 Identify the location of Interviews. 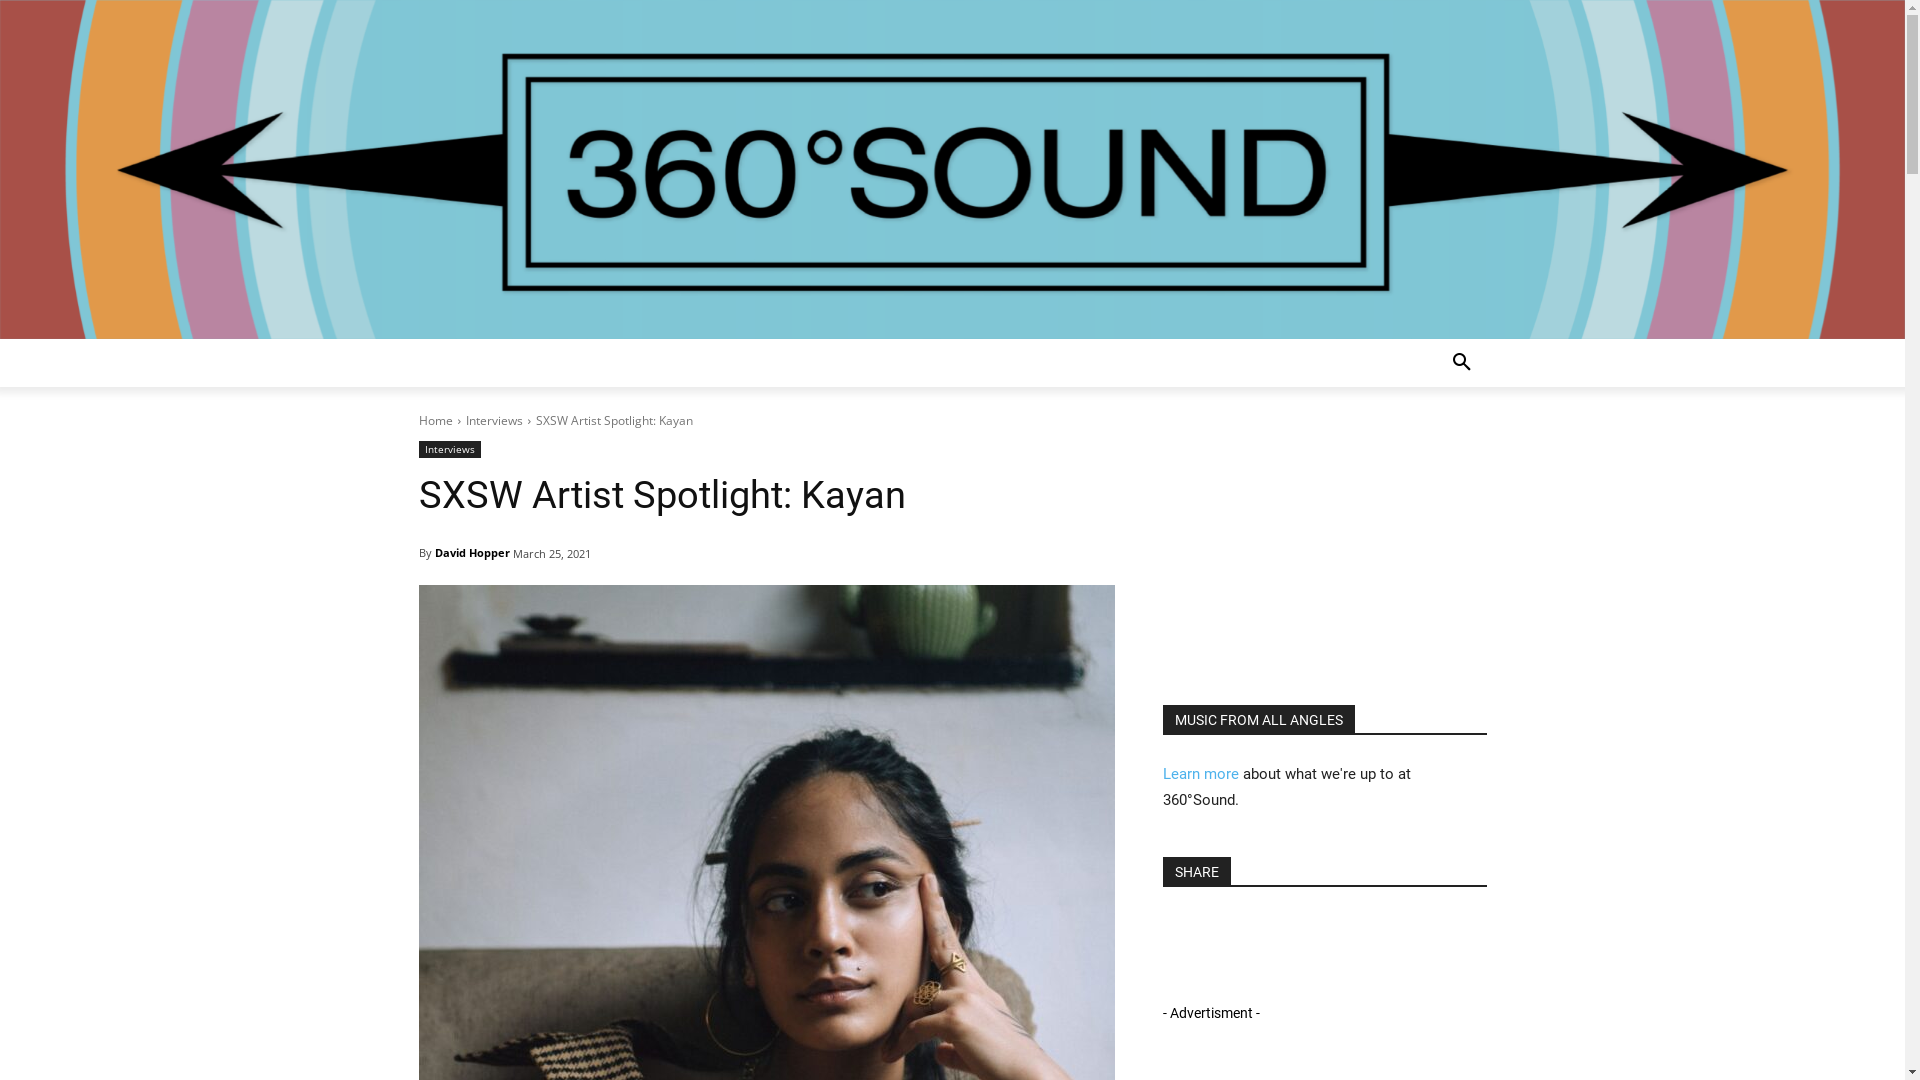
(449, 450).